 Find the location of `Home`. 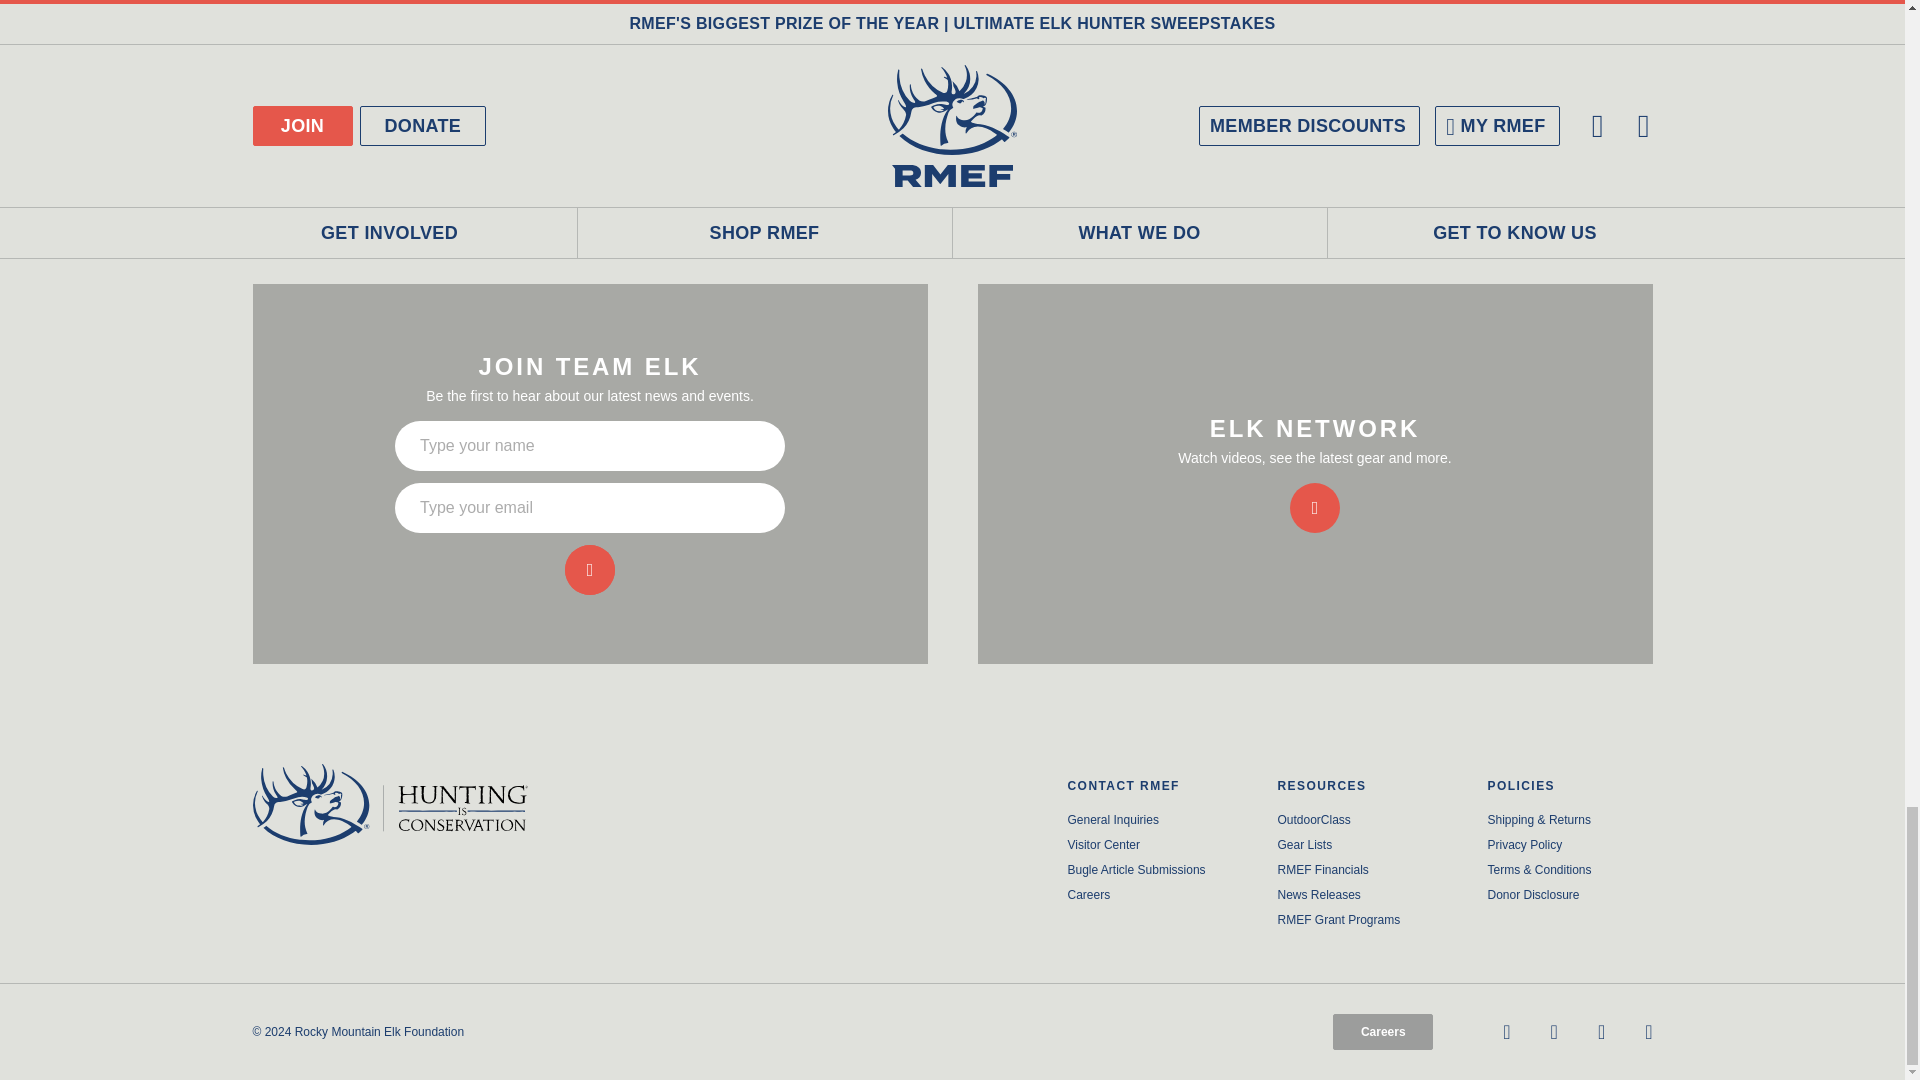

Home is located at coordinates (414, 804).